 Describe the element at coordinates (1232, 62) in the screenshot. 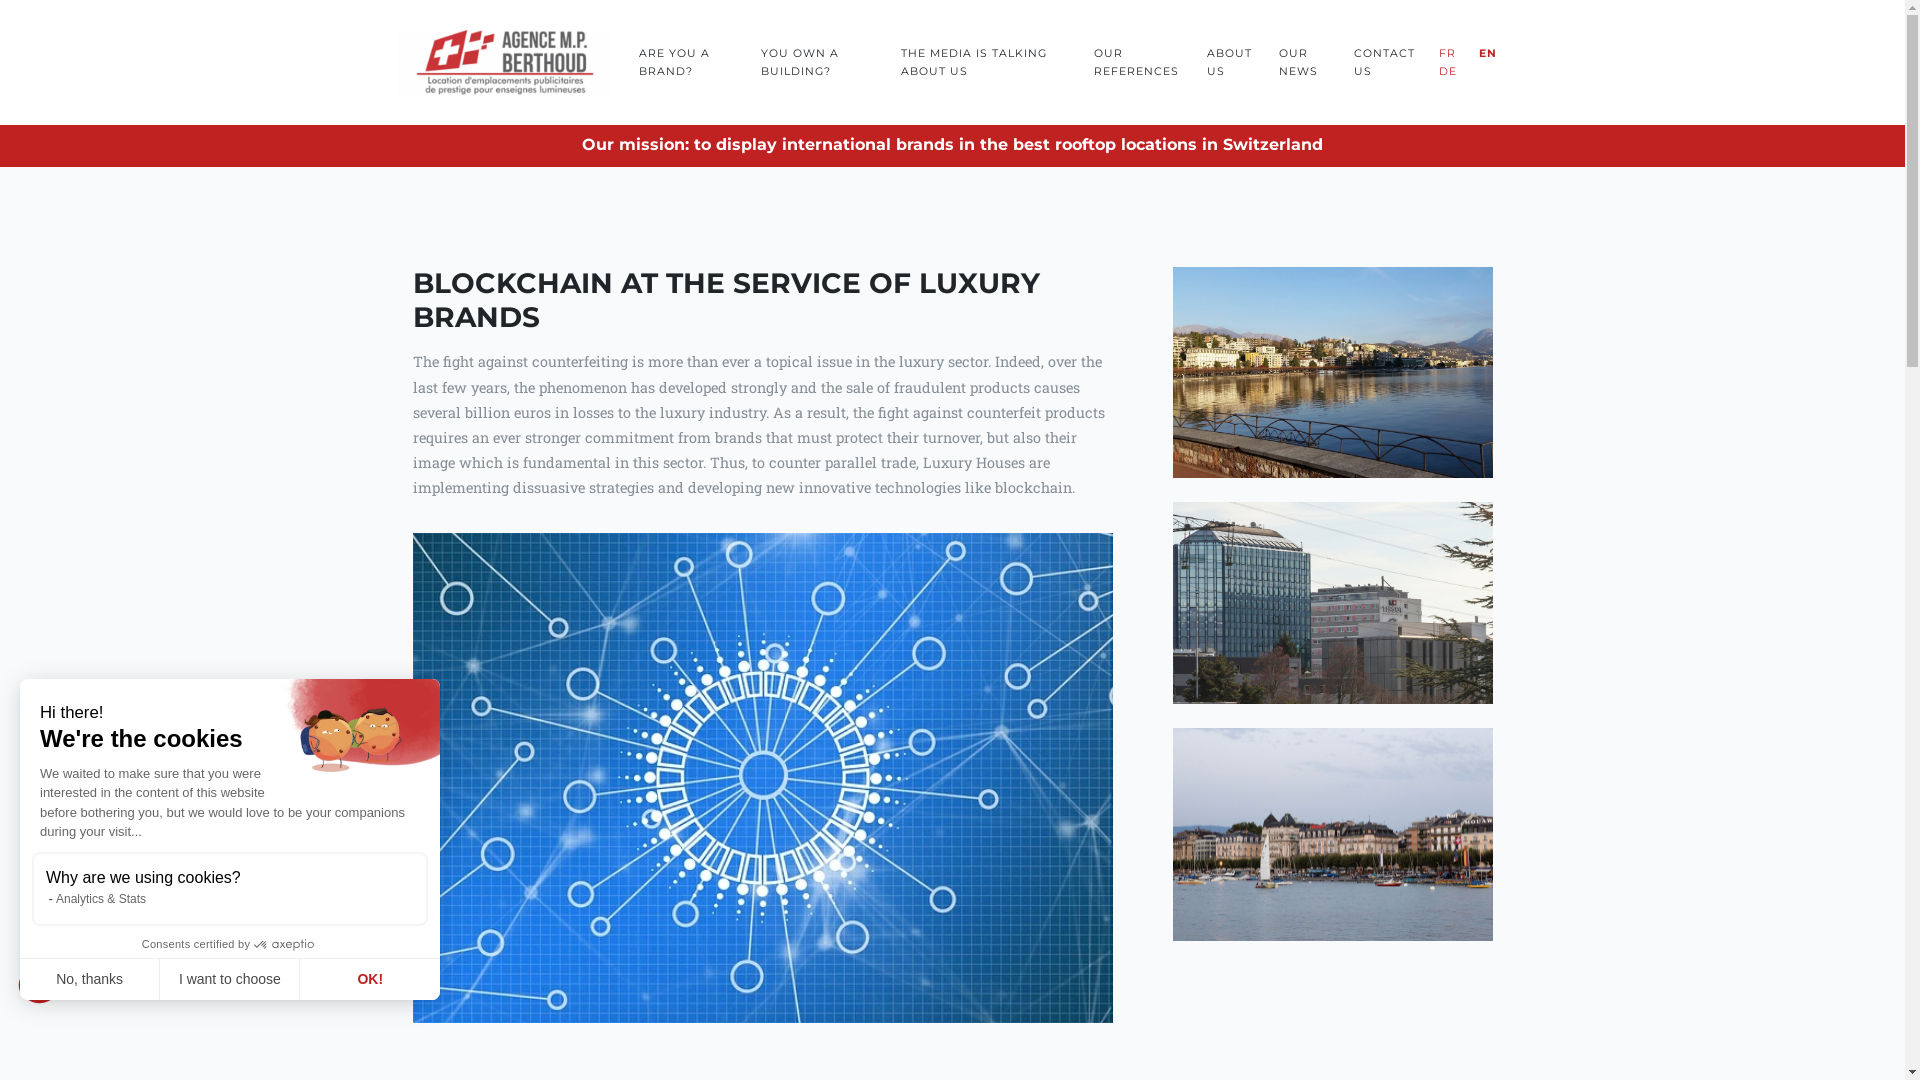

I see `ABOUT US` at that location.